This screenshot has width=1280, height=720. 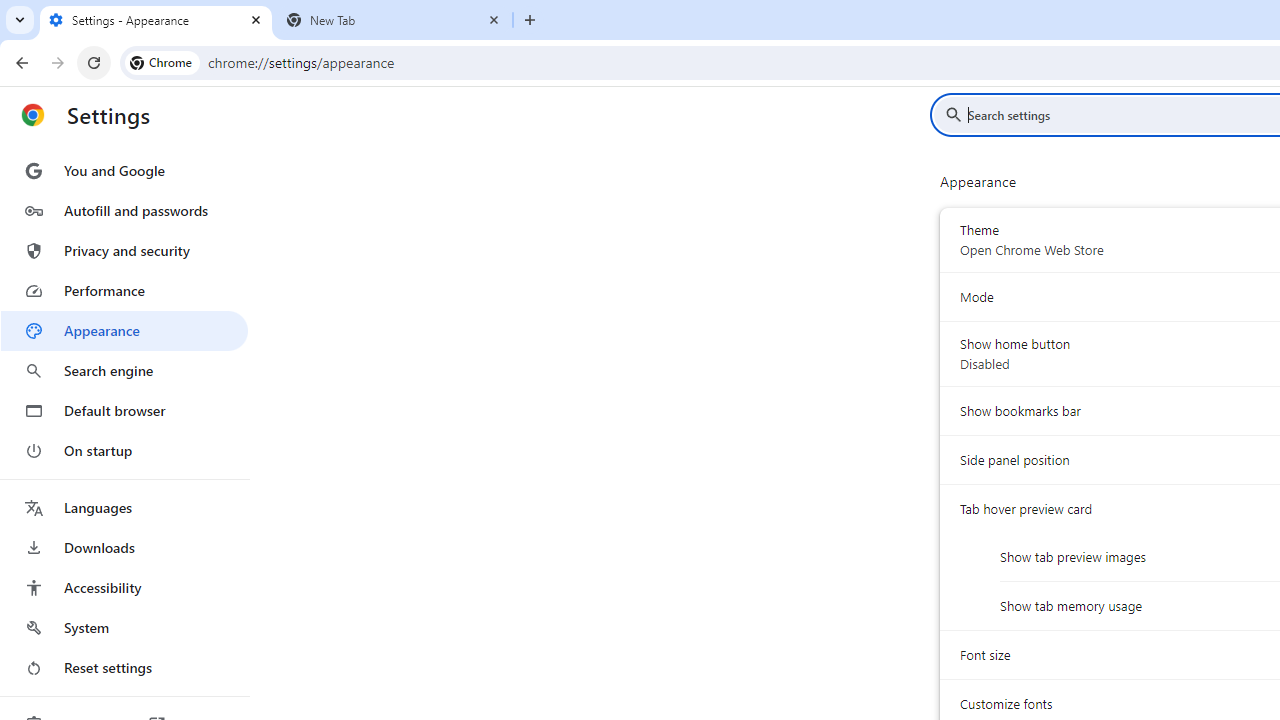 What do you see at coordinates (124, 290) in the screenshot?
I see `Performance` at bounding box center [124, 290].